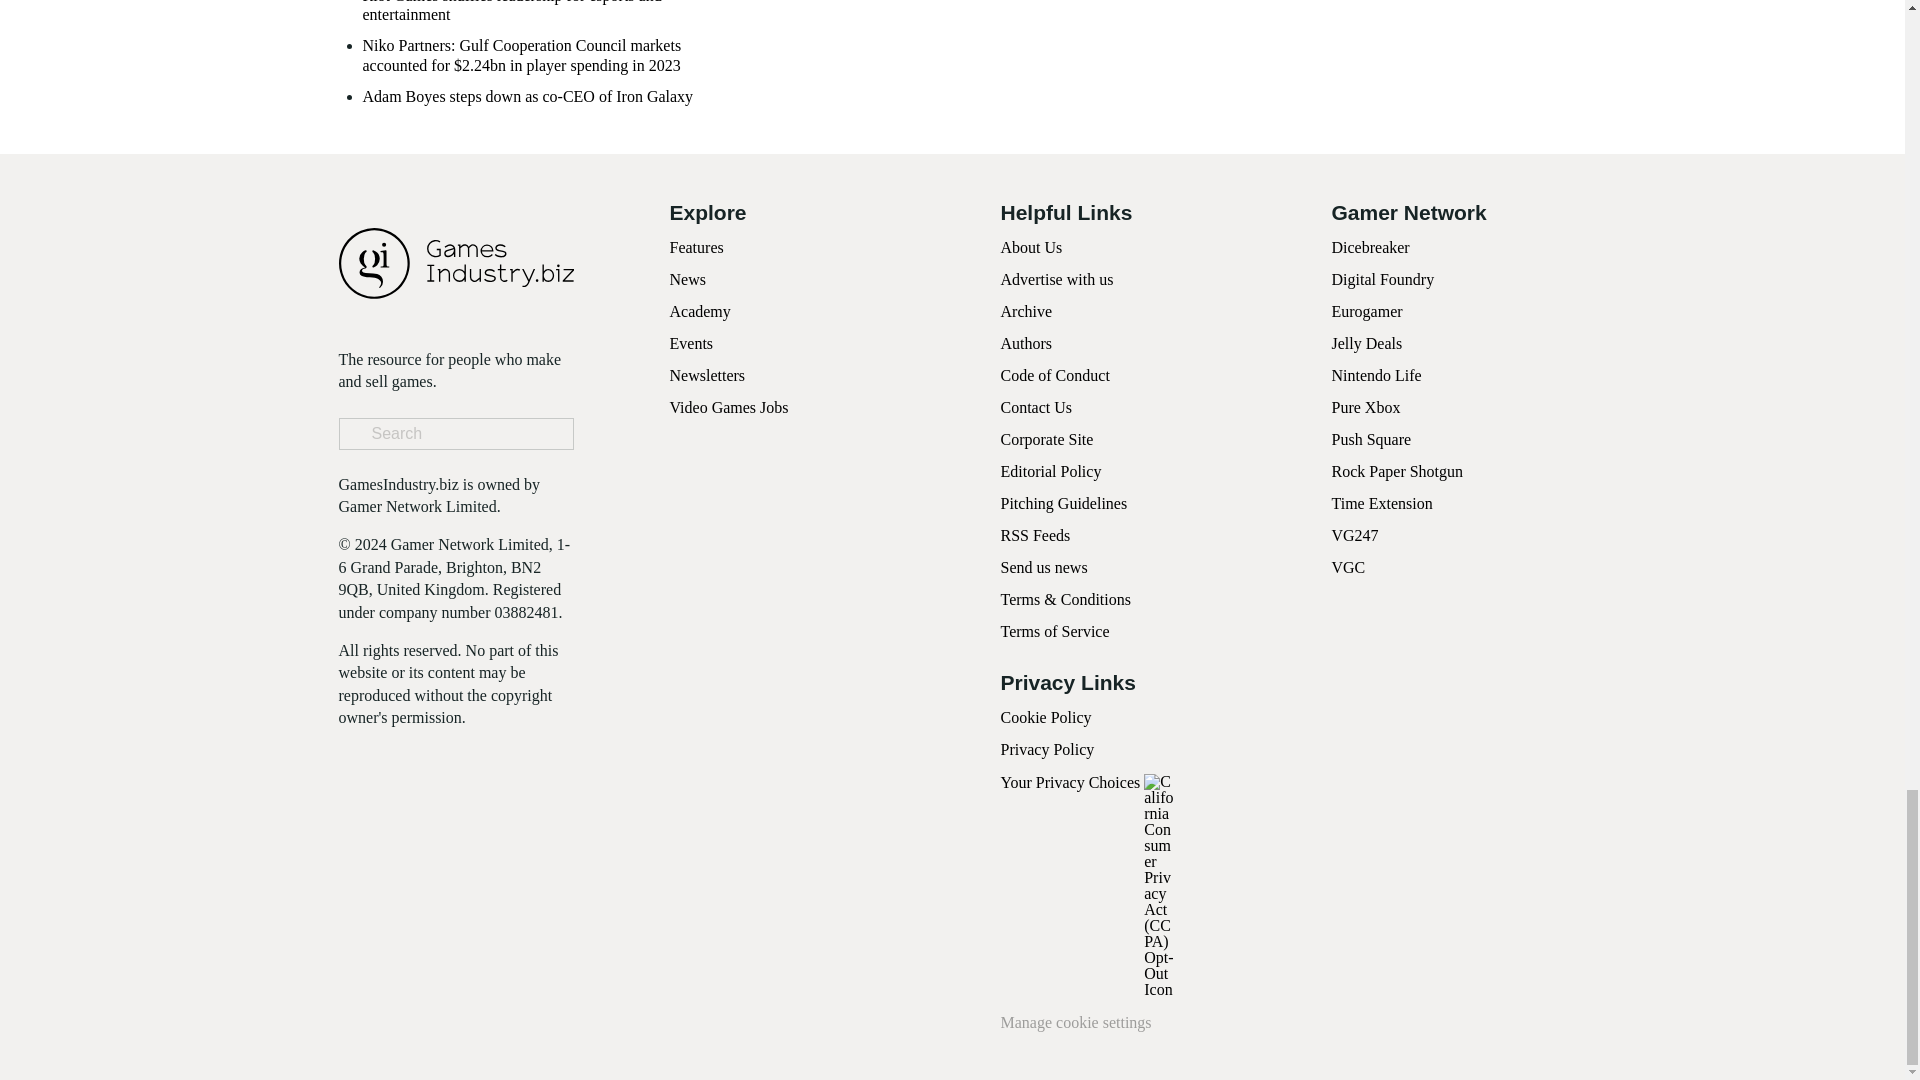 This screenshot has width=1920, height=1080. Describe the element at coordinates (1056, 280) in the screenshot. I see `Advertise with us` at that location.